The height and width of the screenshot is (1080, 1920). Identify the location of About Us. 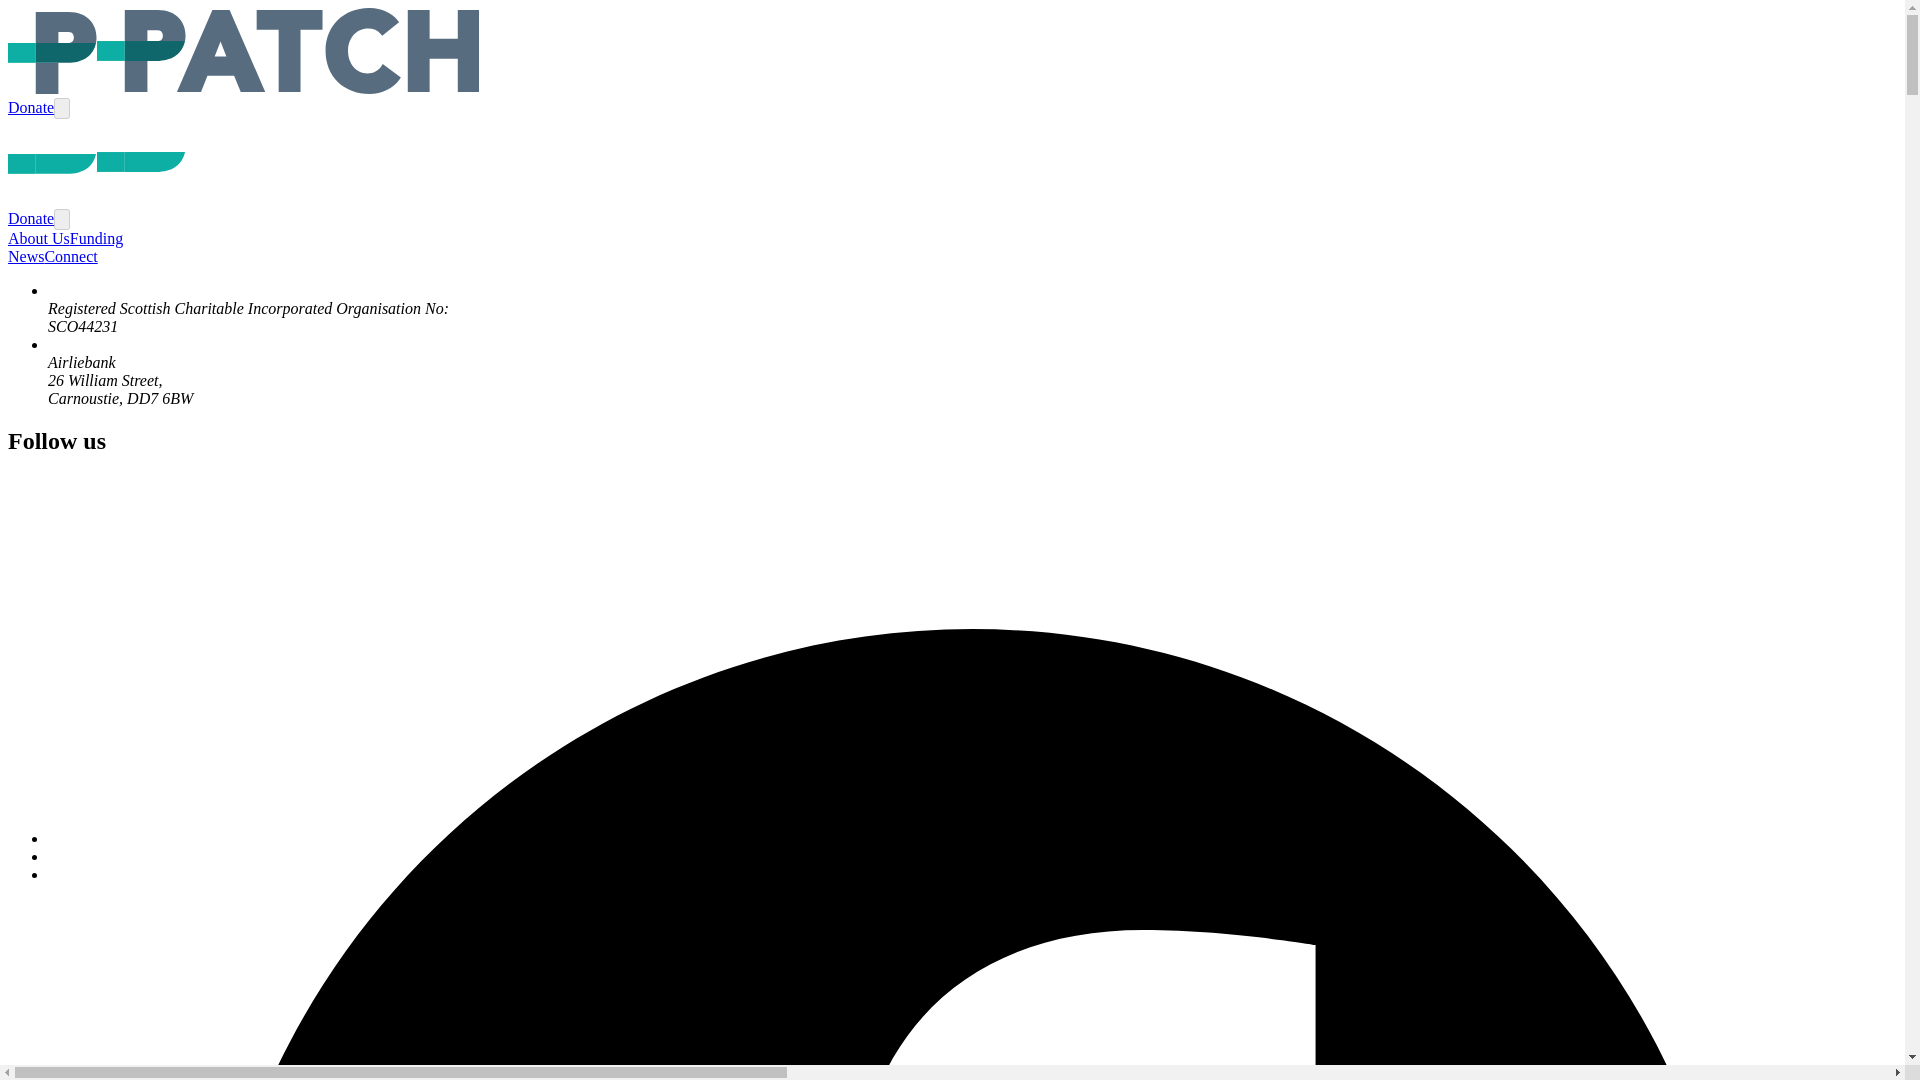
(38, 238).